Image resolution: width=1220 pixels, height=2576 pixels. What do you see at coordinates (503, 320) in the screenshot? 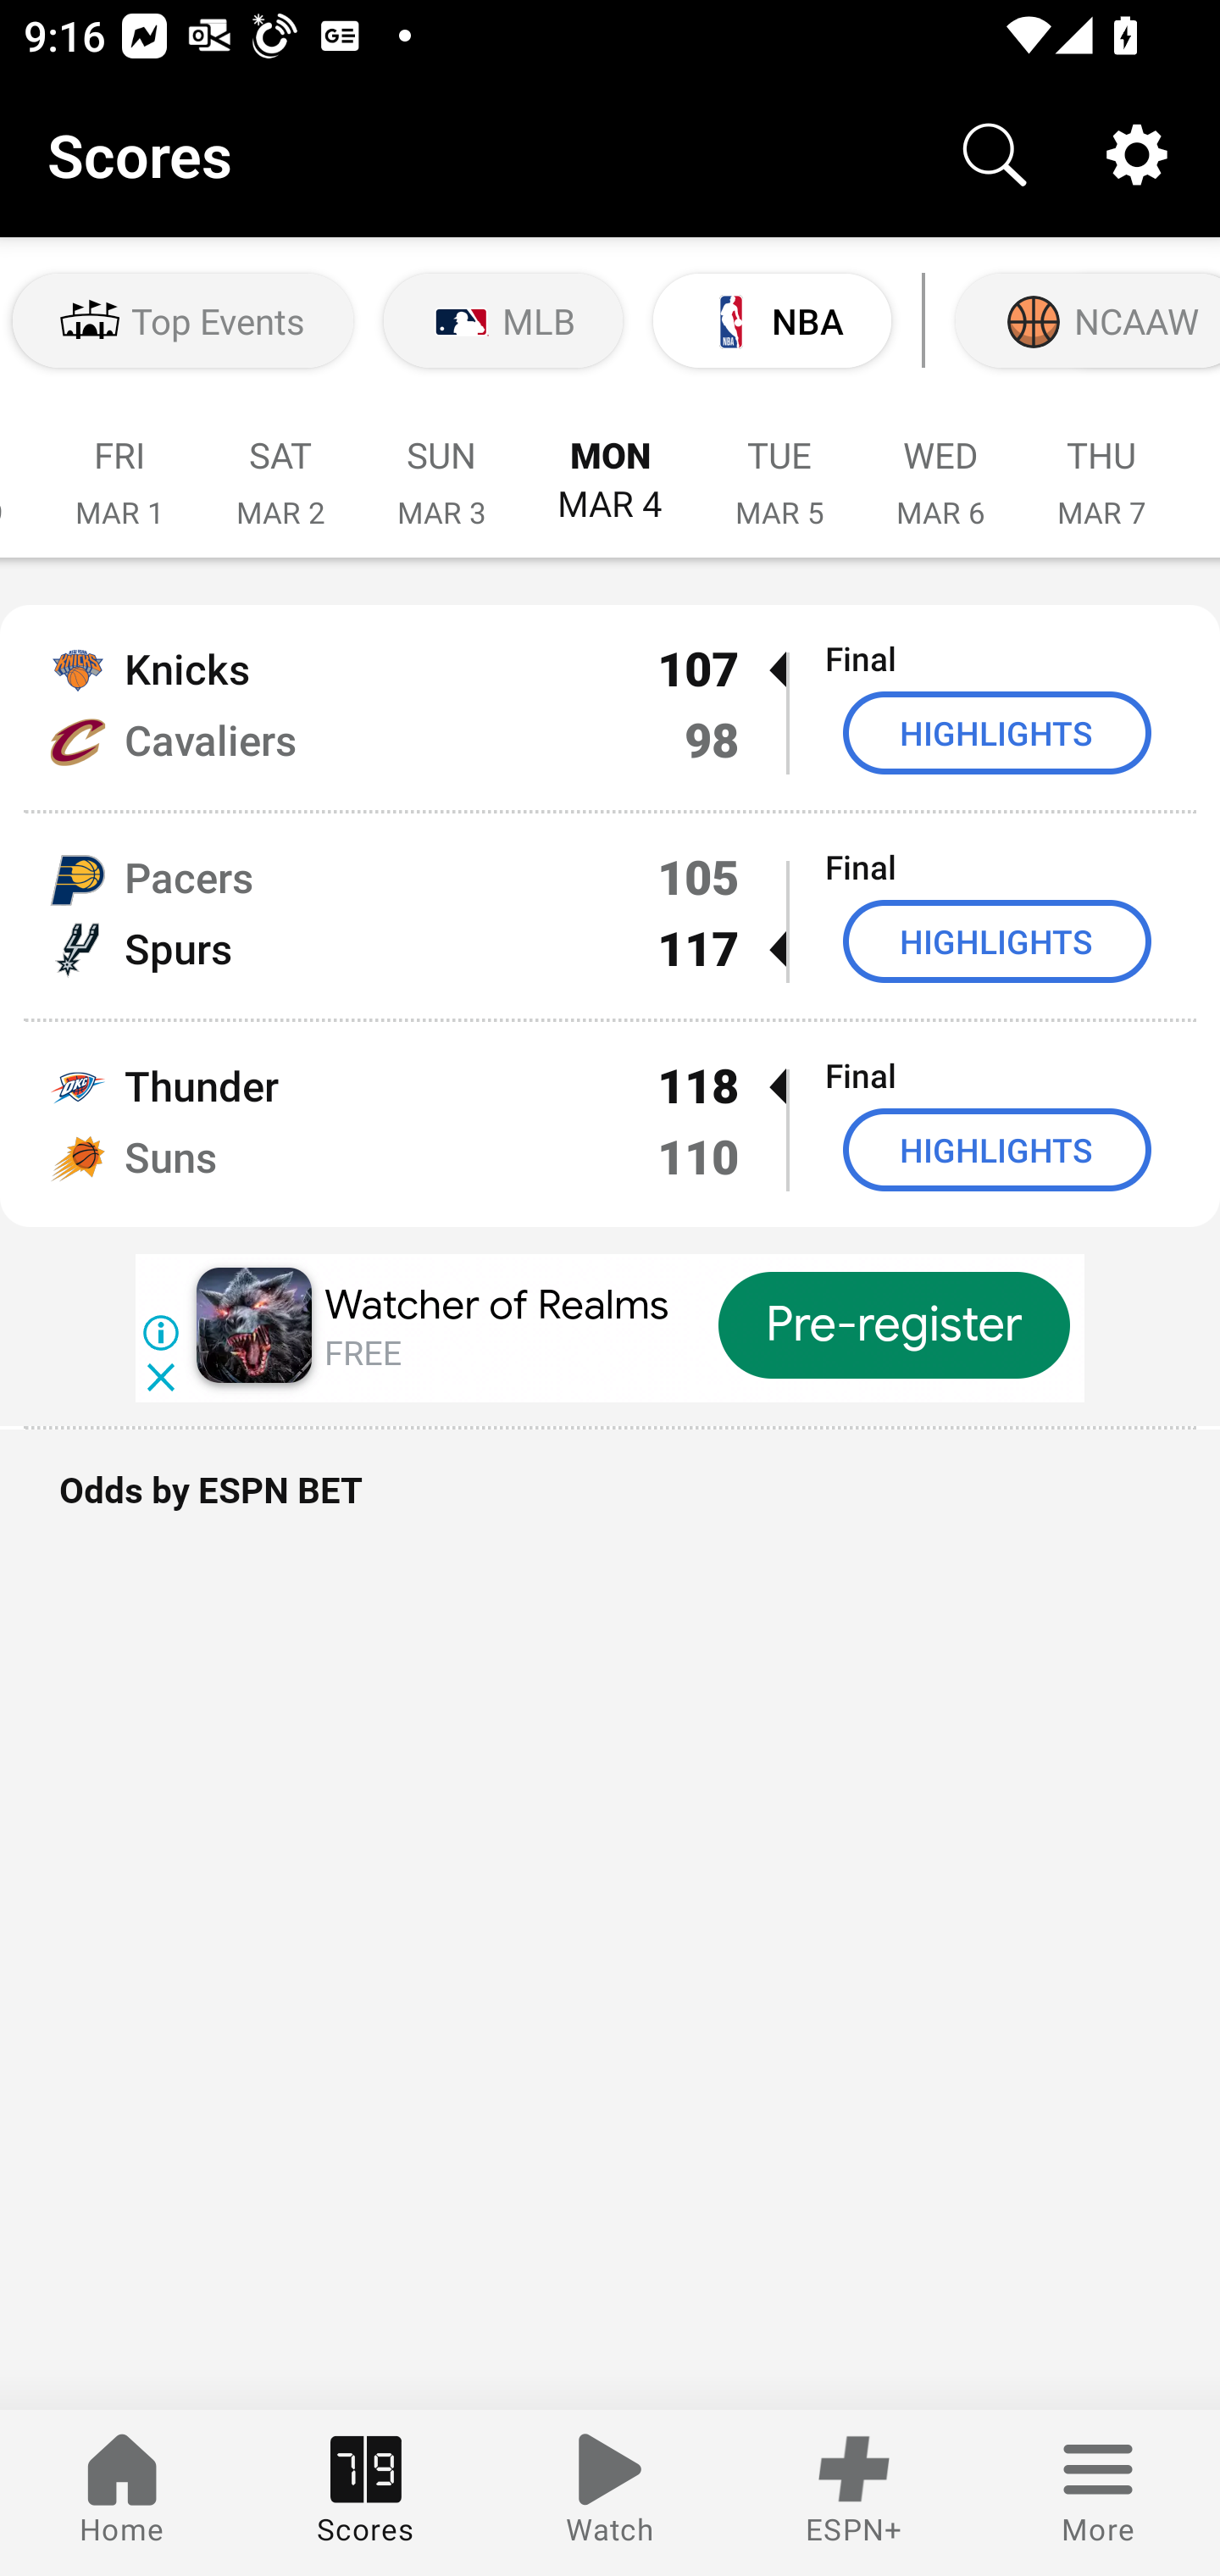
I see `MLB` at bounding box center [503, 320].